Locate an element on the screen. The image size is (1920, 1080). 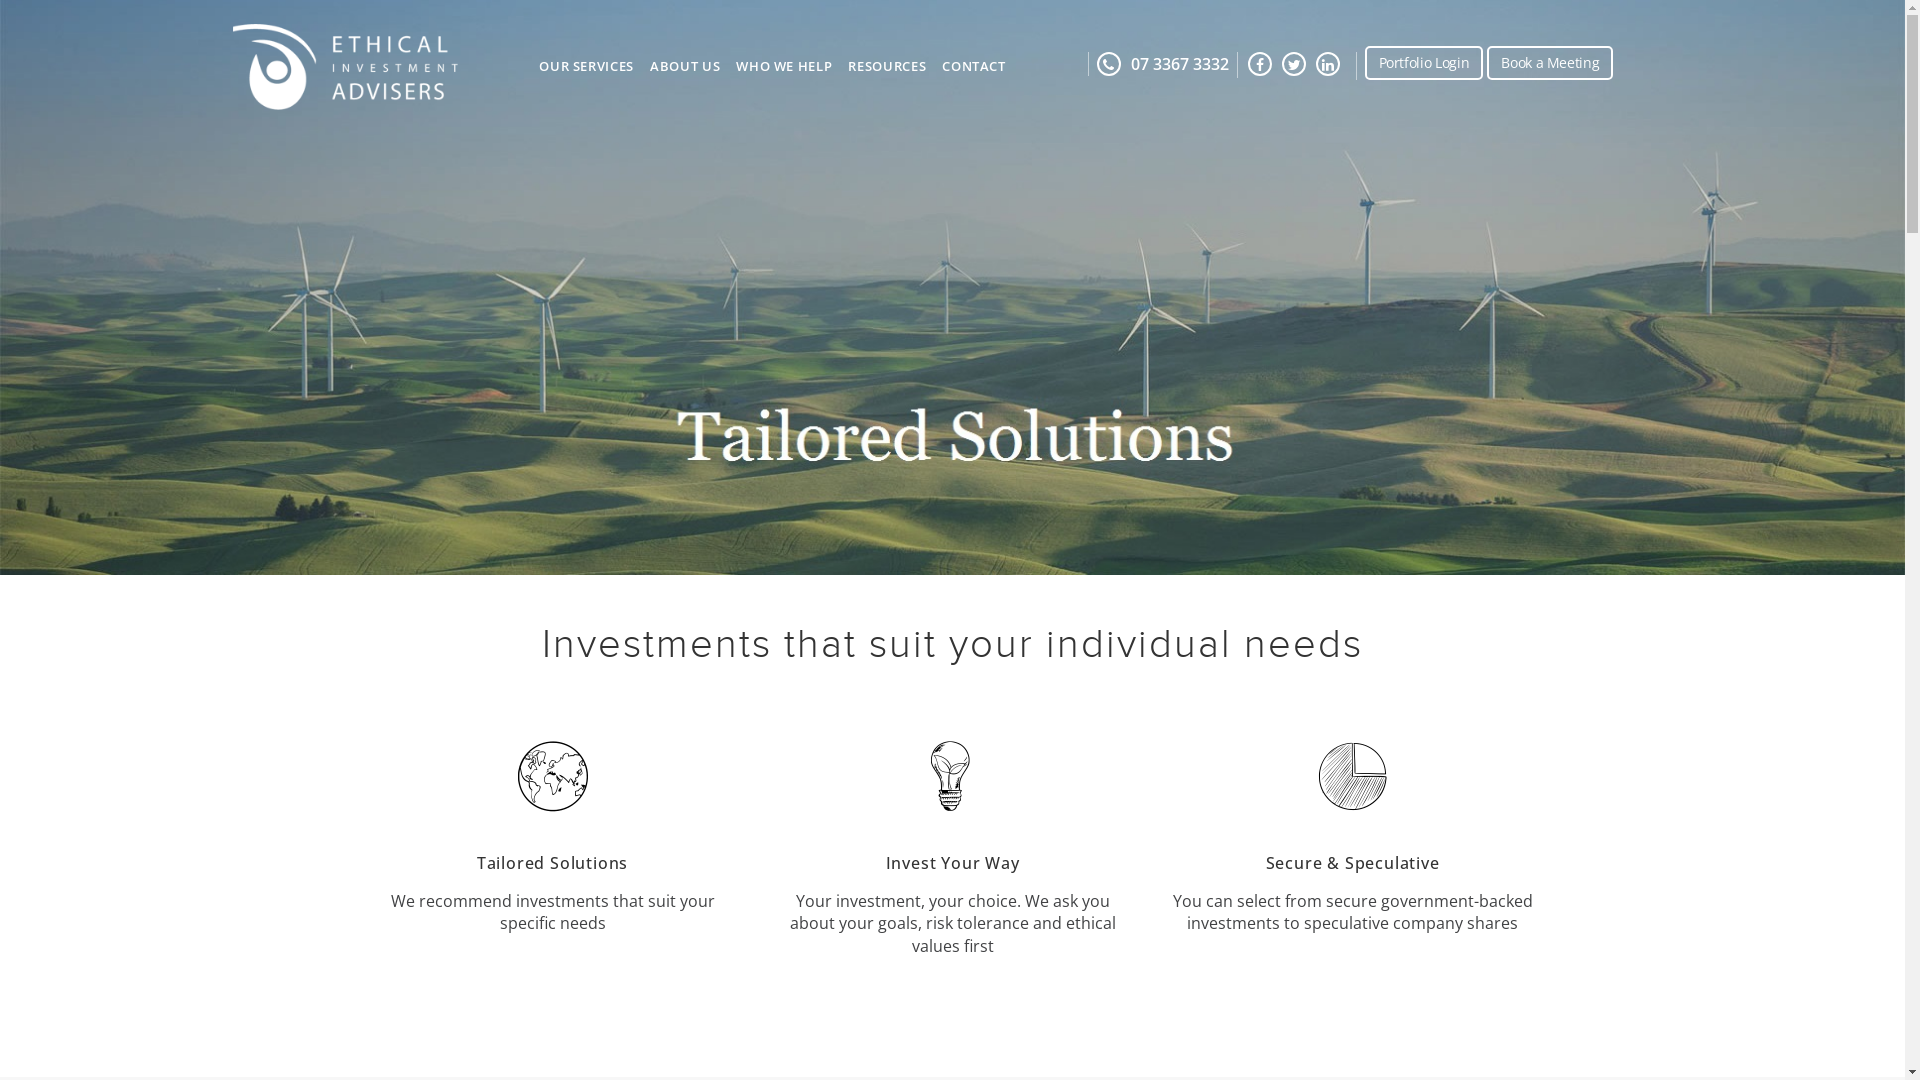
RESOURCES is located at coordinates (887, 72).